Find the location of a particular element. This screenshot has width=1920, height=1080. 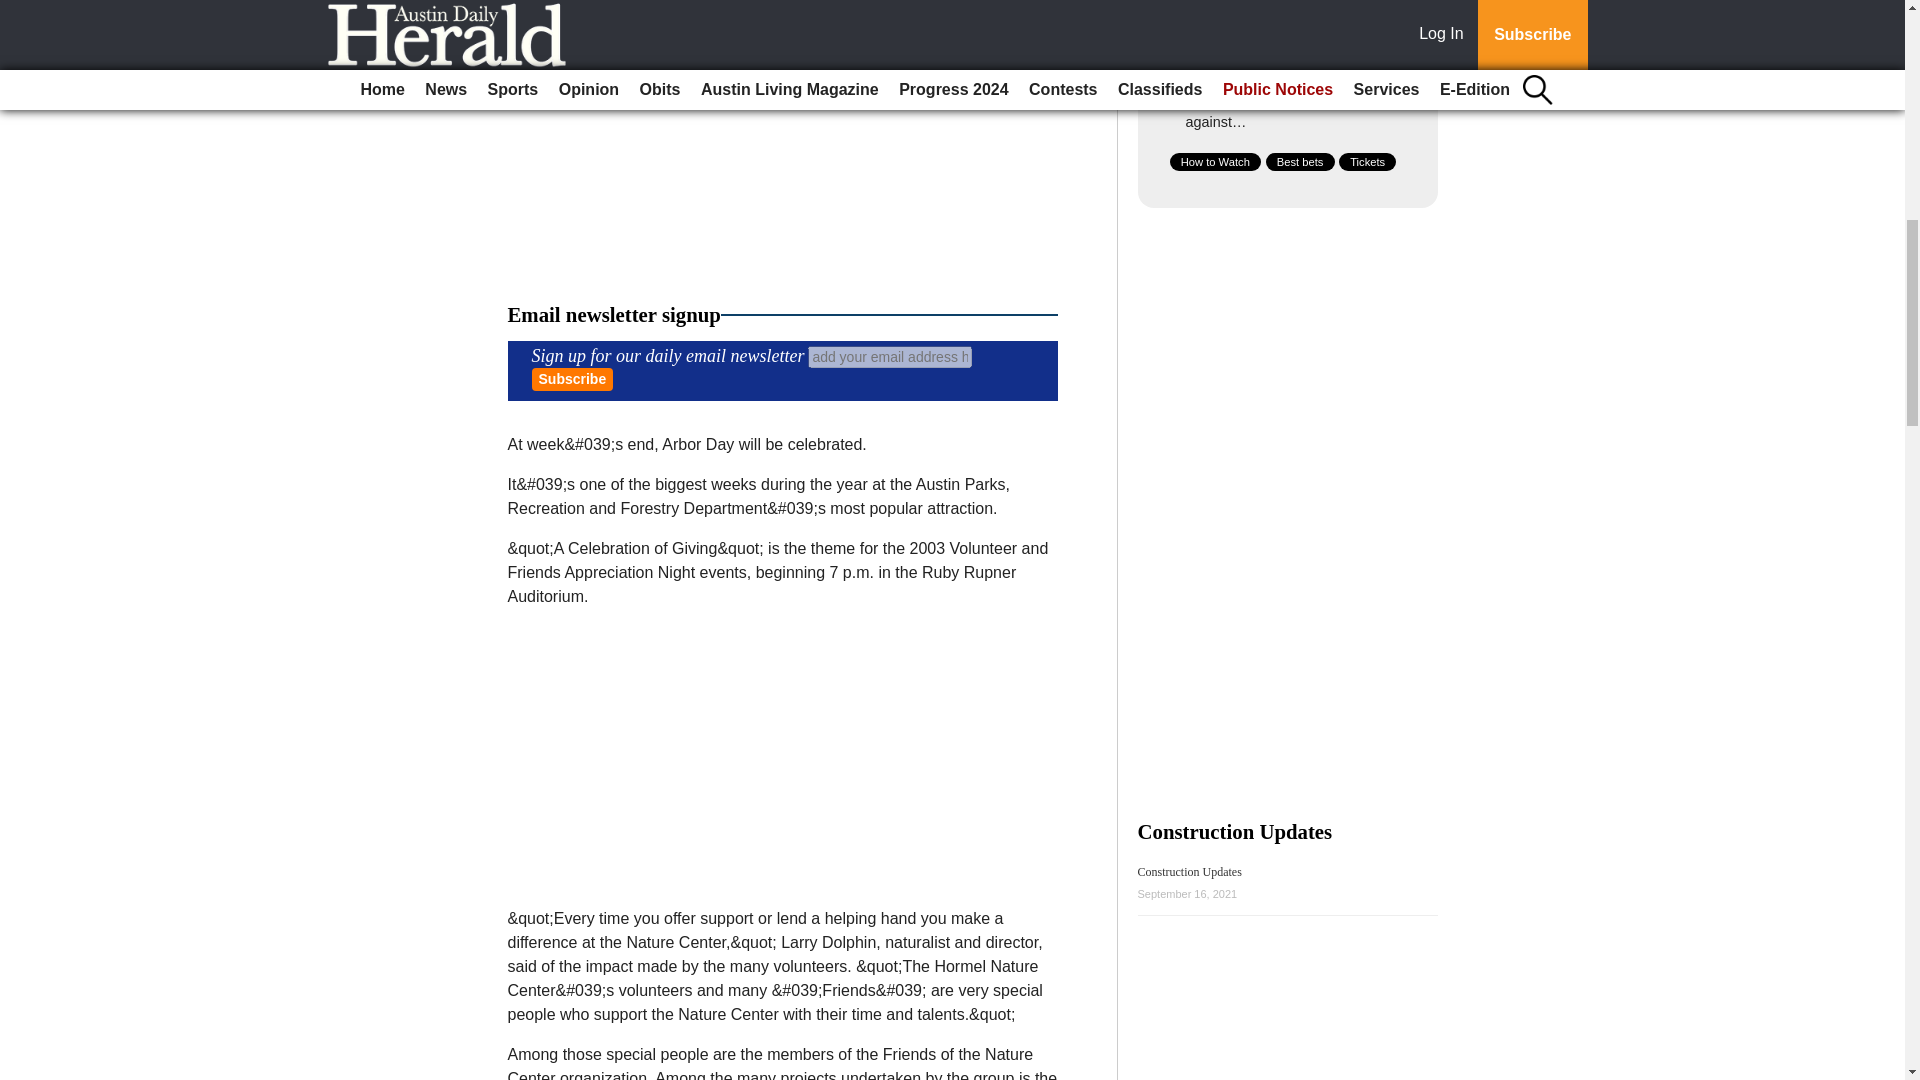

Subscribe is located at coordinates (572, 379).